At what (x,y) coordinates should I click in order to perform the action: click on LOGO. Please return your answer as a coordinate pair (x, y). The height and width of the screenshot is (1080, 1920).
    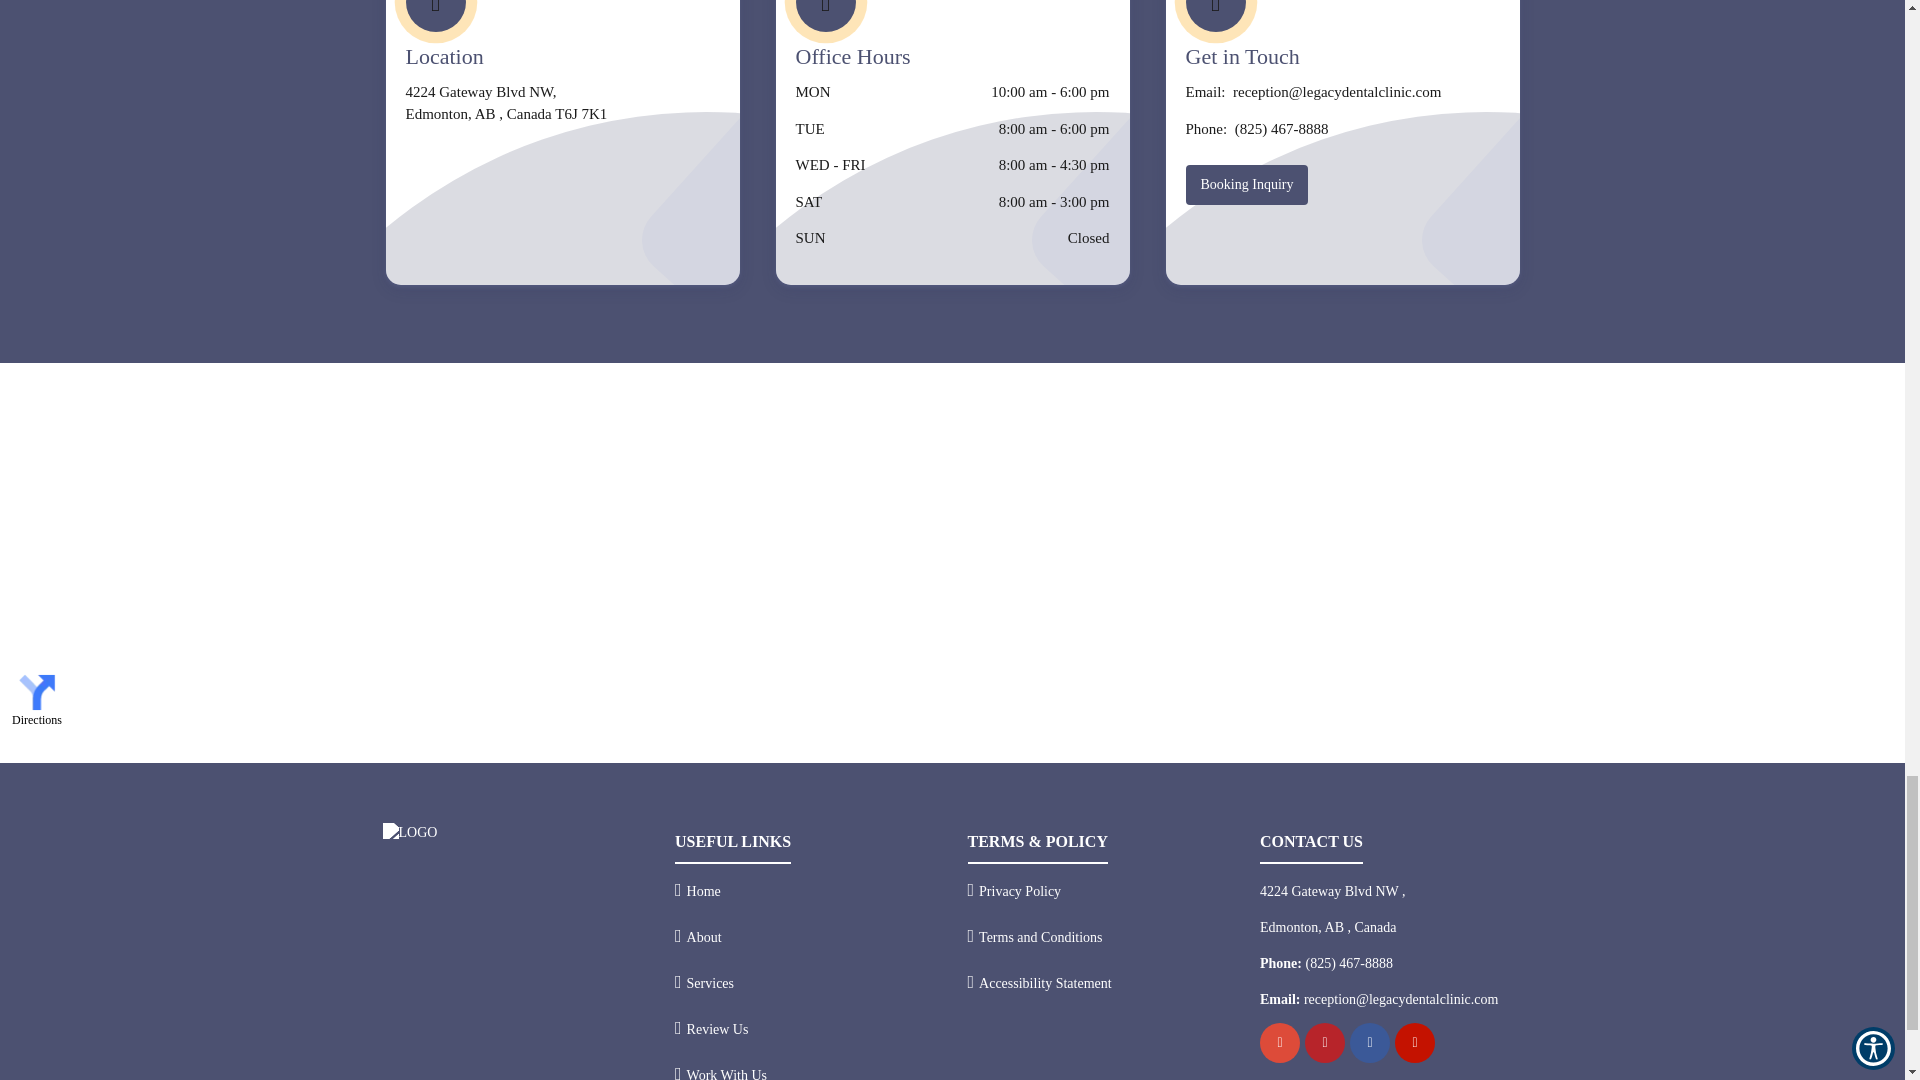
    Looking at the image, I should click on (410, 832).